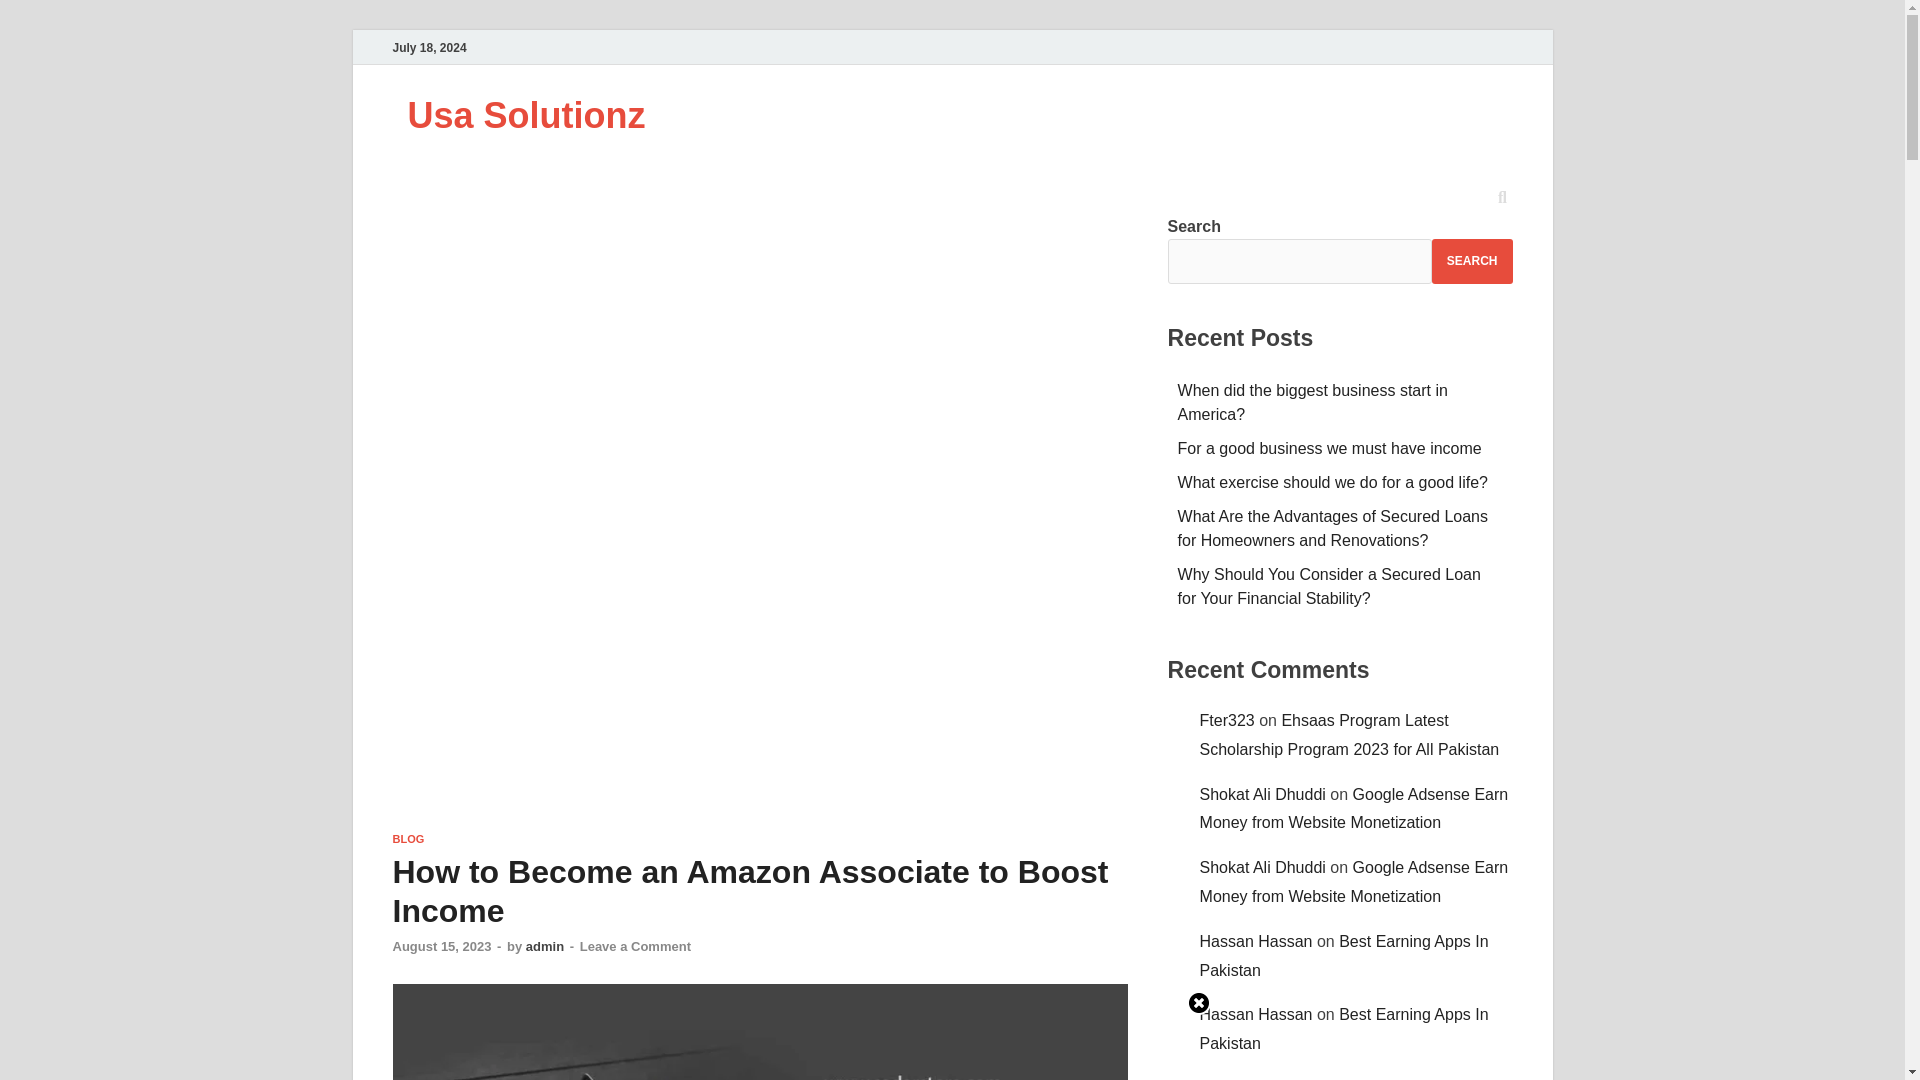  What do you see at coordinates (545, 946) in the screenshot?
I see `admin` at bounding box center [545, 946].